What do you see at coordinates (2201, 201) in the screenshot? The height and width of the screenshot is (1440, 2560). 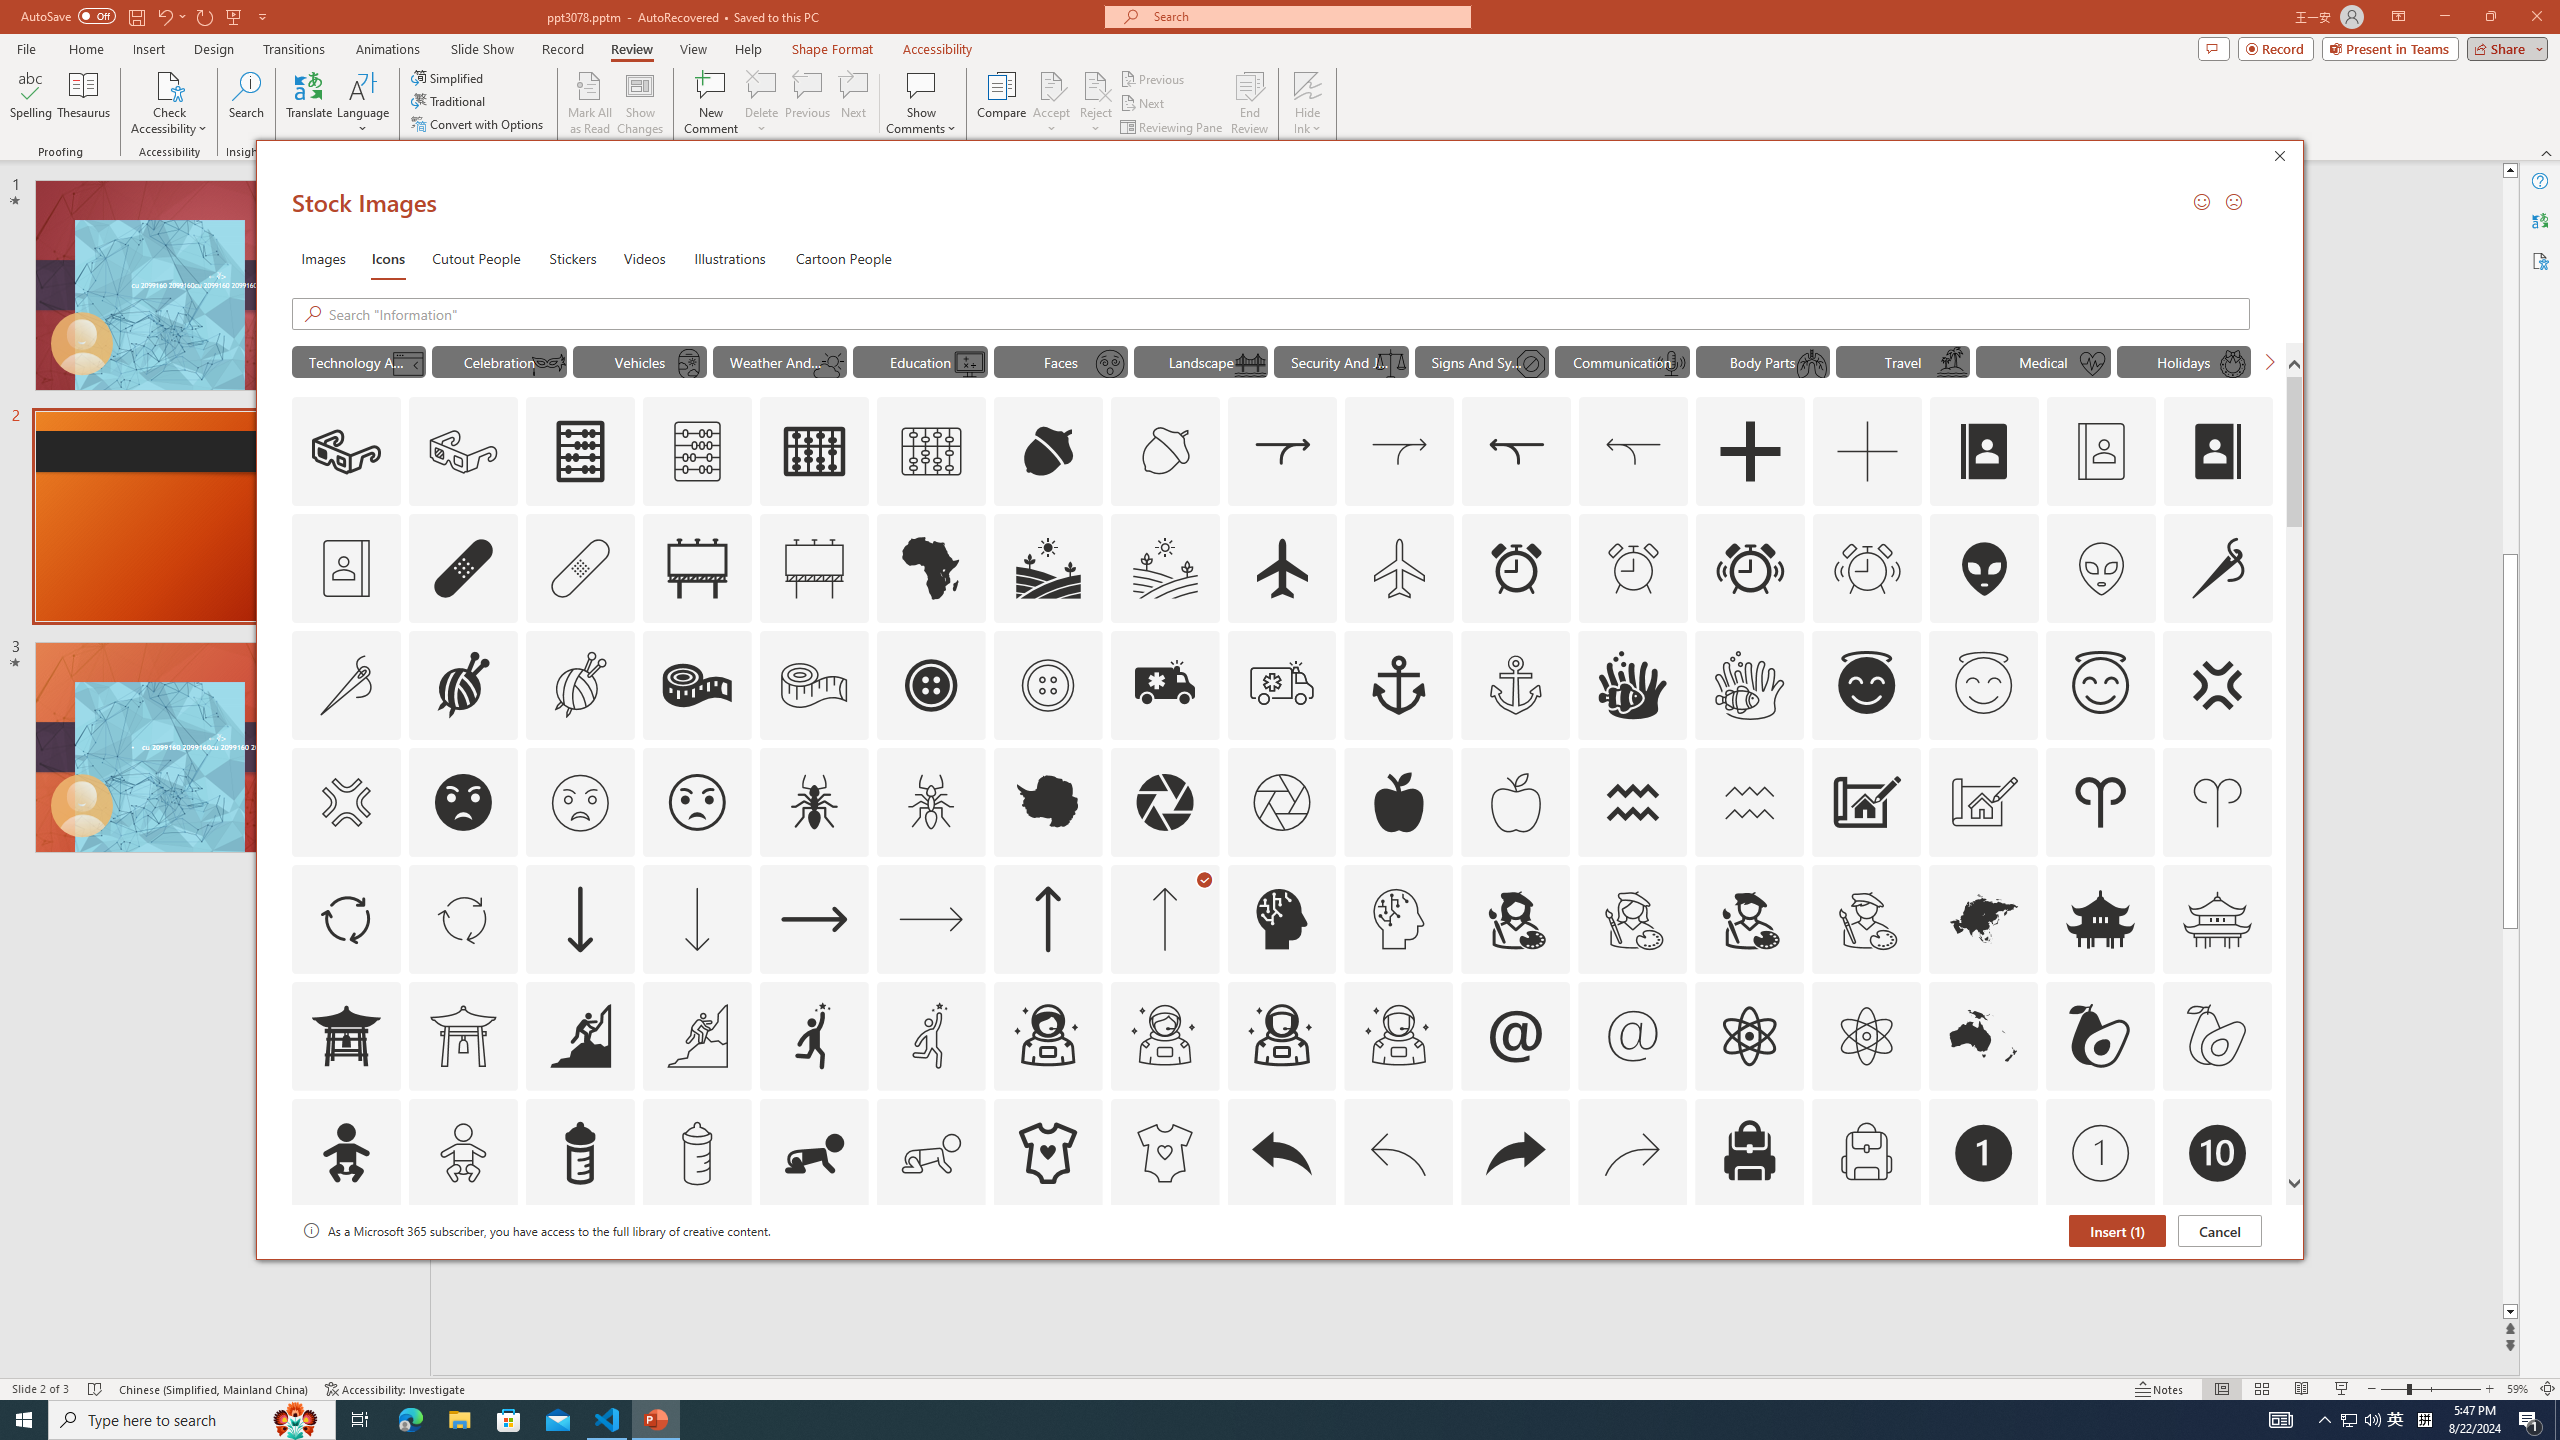 I see `Send a Smile` at bounding box center [2201, 201].